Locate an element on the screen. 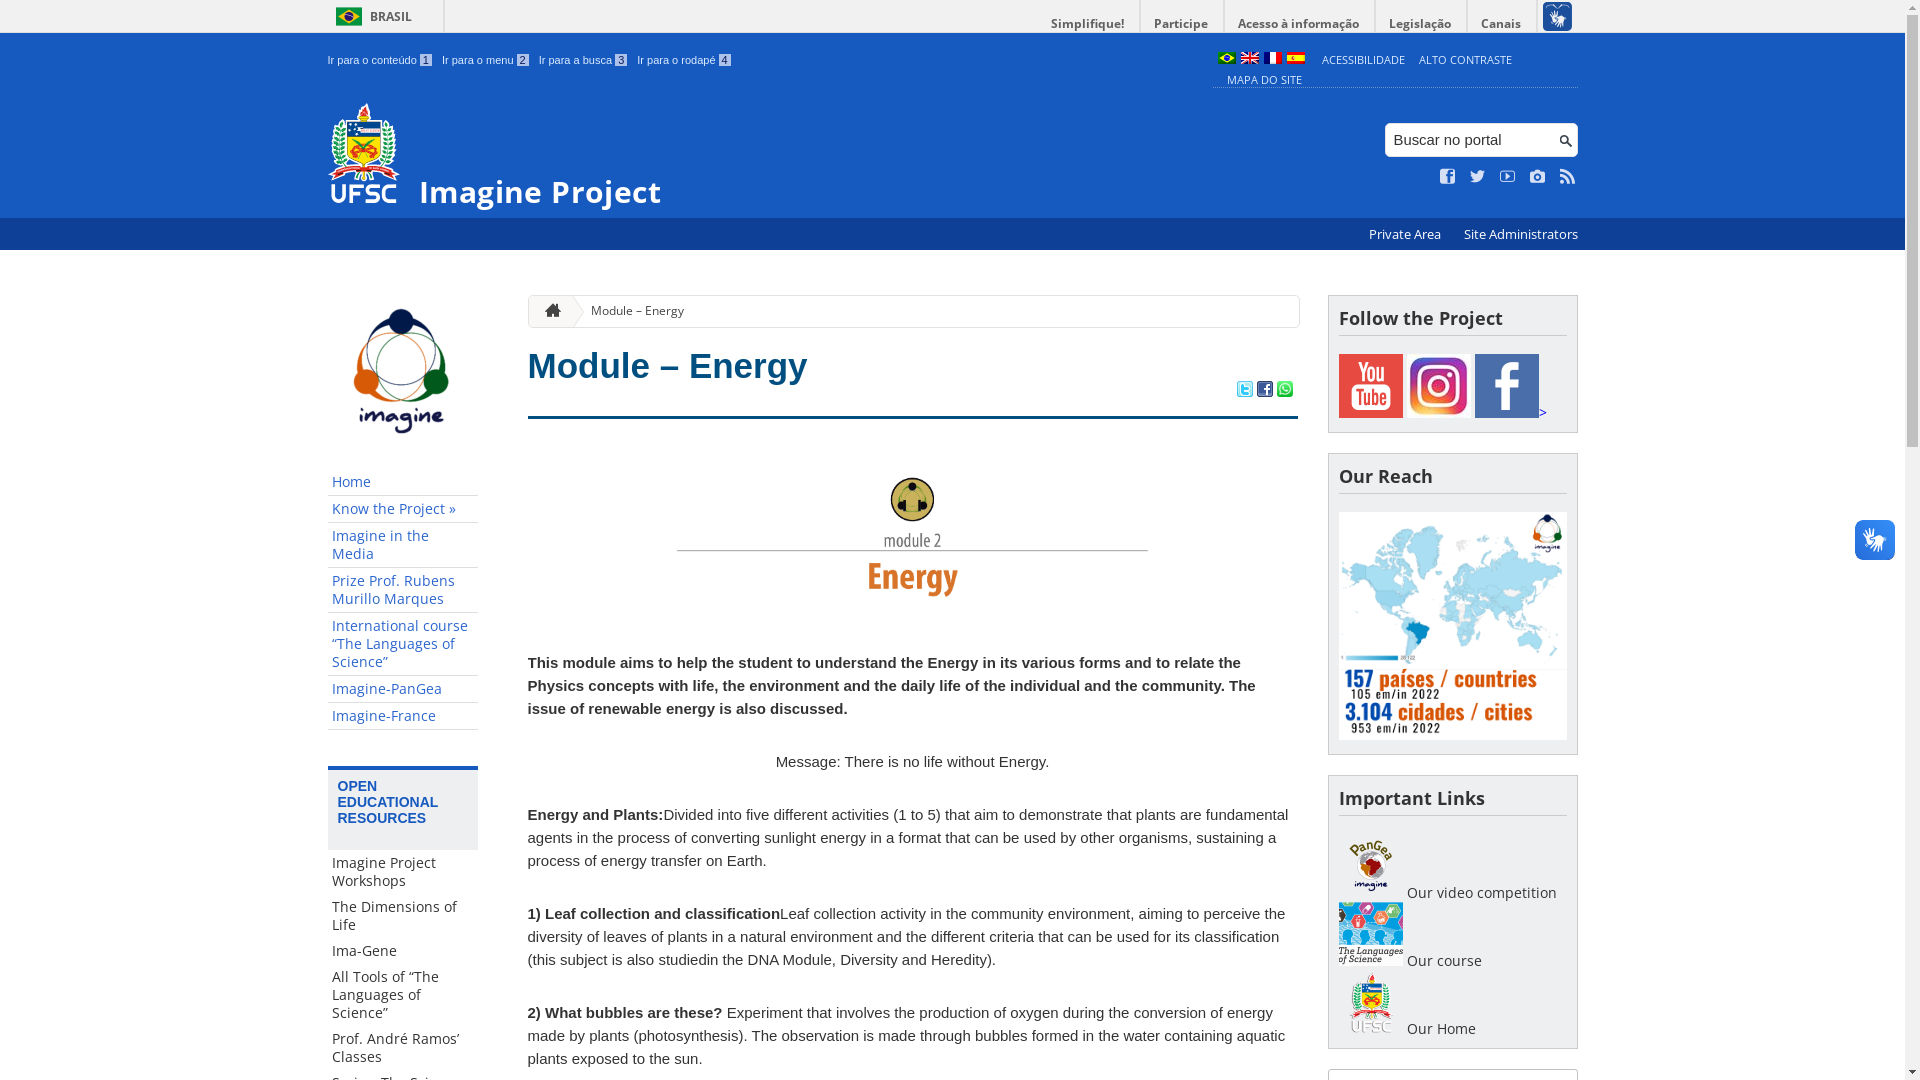 This screenshot has height=1080, width=1920. Youtube is located at coordinates (1370, 386).